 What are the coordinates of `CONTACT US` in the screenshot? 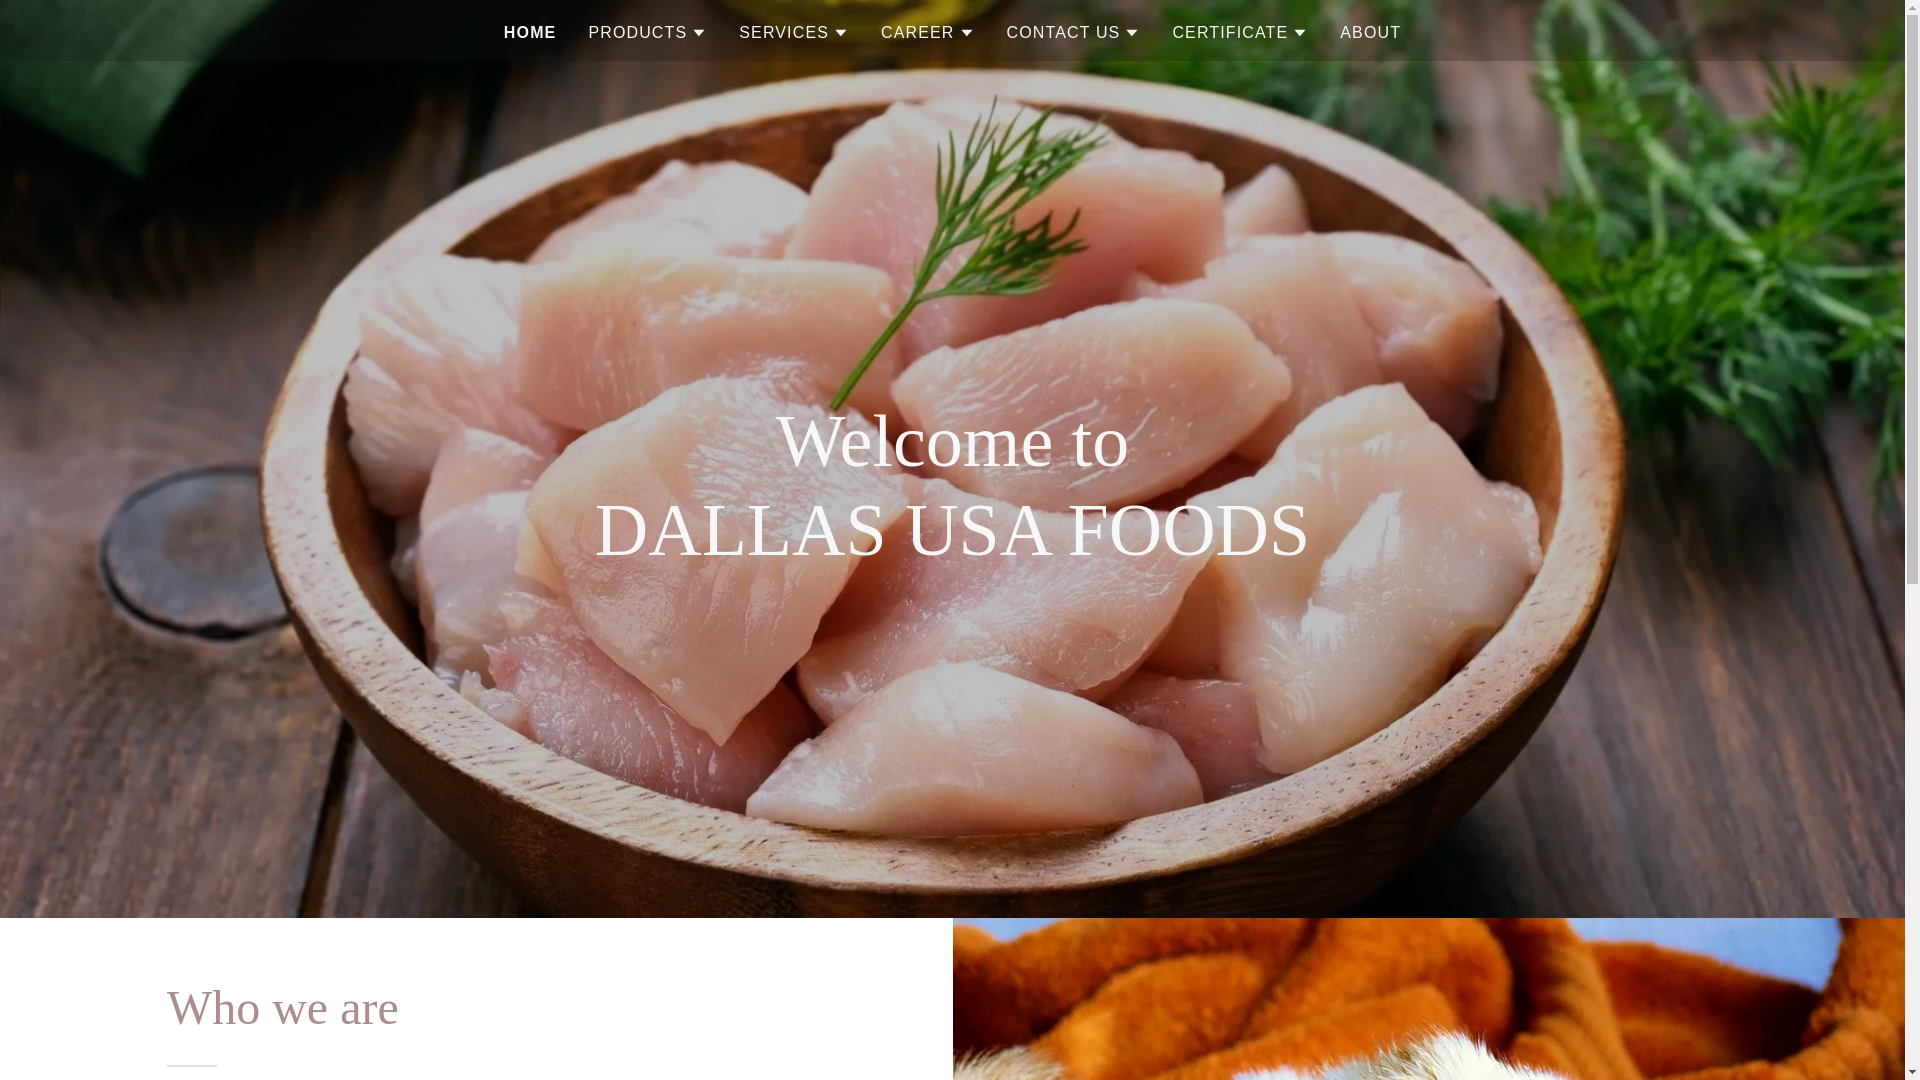 It's located at (1073, 32).